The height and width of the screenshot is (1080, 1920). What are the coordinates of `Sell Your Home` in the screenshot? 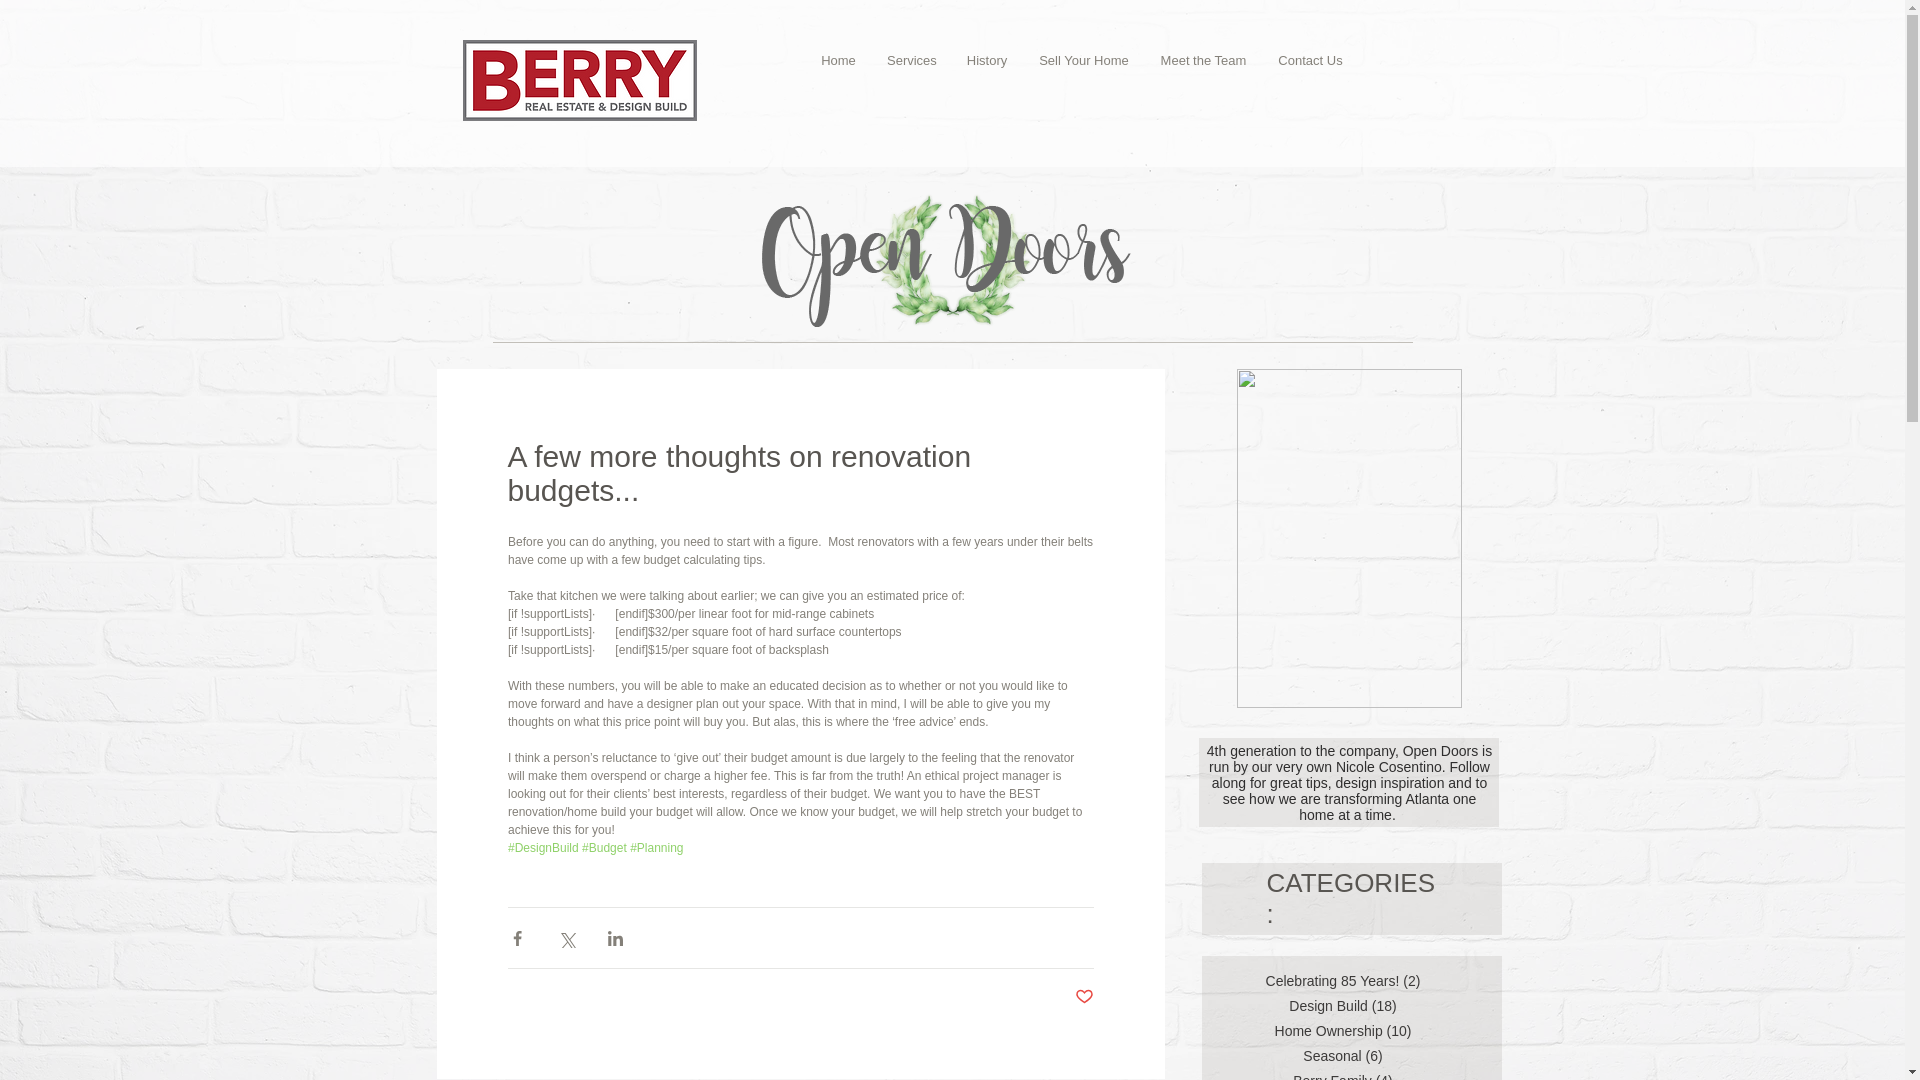 It's located at (1084, 60).